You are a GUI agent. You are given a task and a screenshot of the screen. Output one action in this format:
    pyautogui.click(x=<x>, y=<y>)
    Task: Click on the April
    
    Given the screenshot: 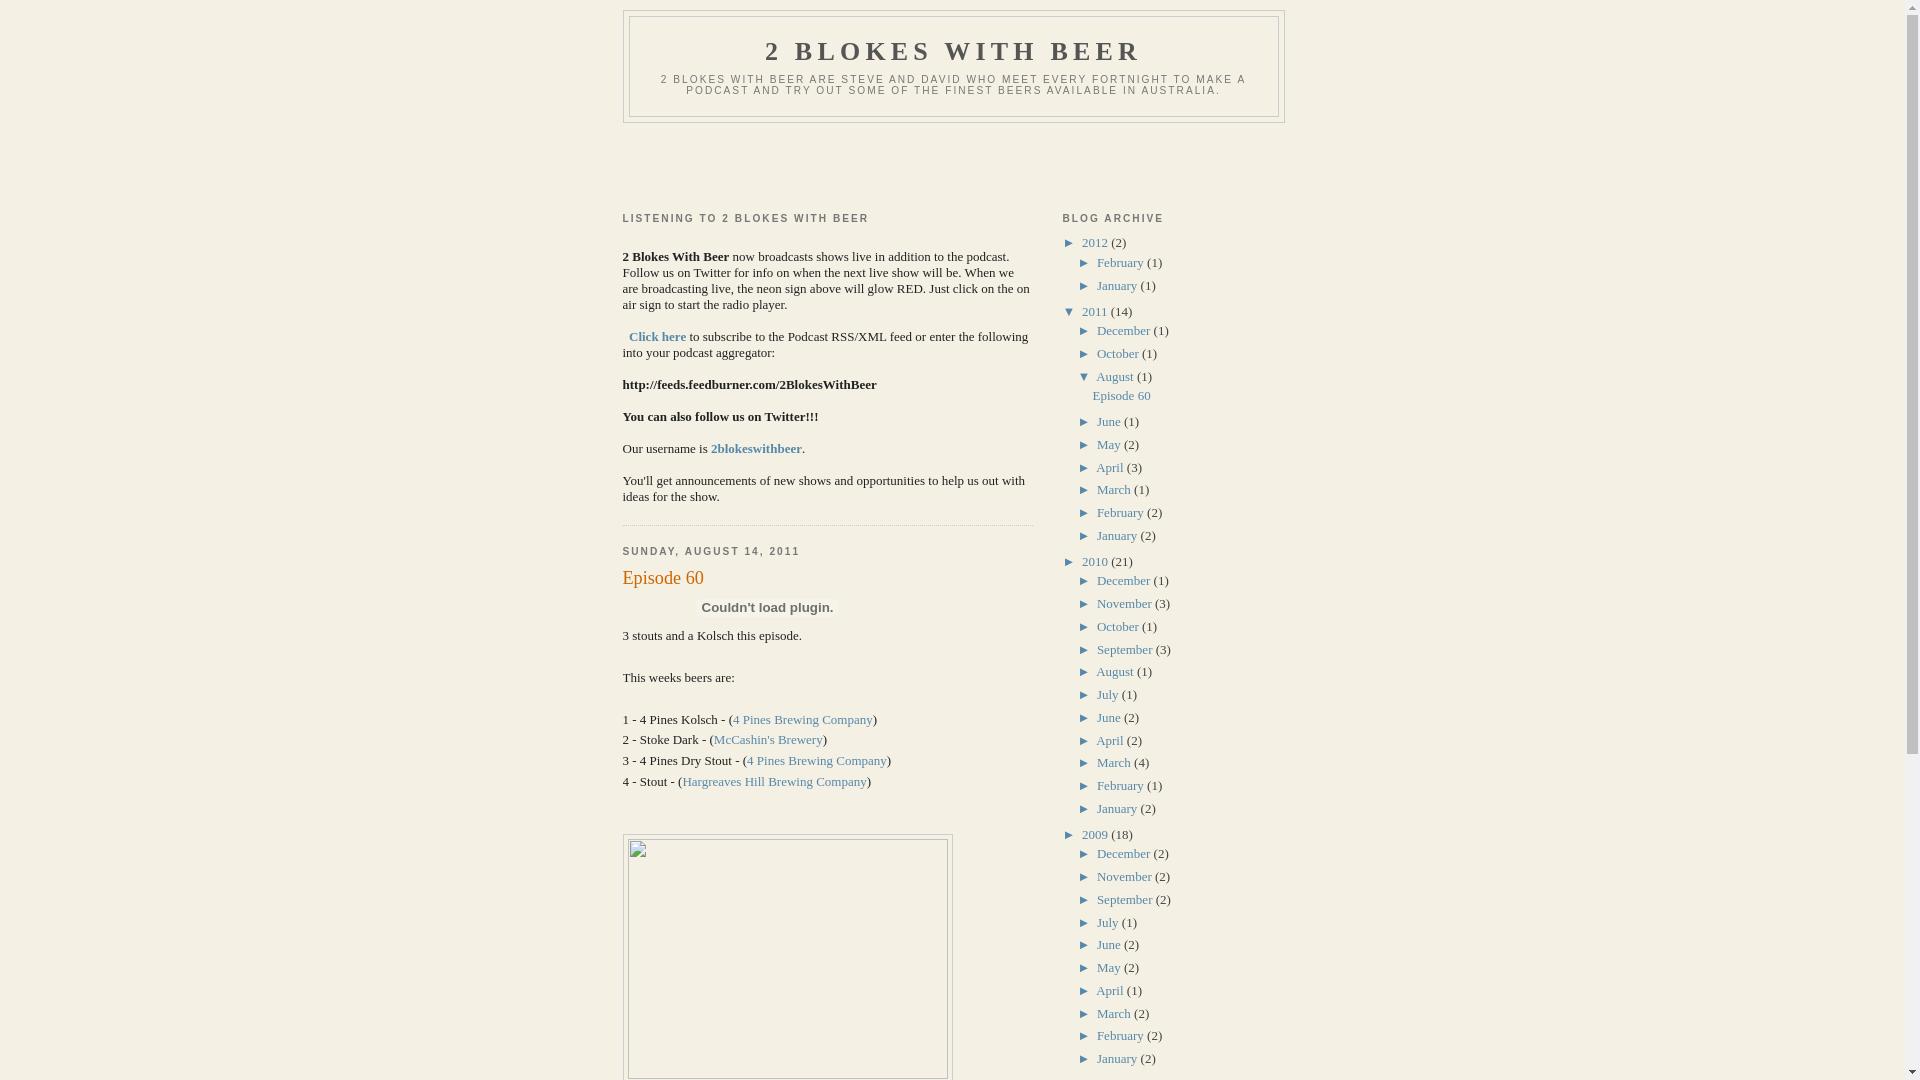 What is the action you would take?
    pyautogui.click(x=1112, y=740)
    